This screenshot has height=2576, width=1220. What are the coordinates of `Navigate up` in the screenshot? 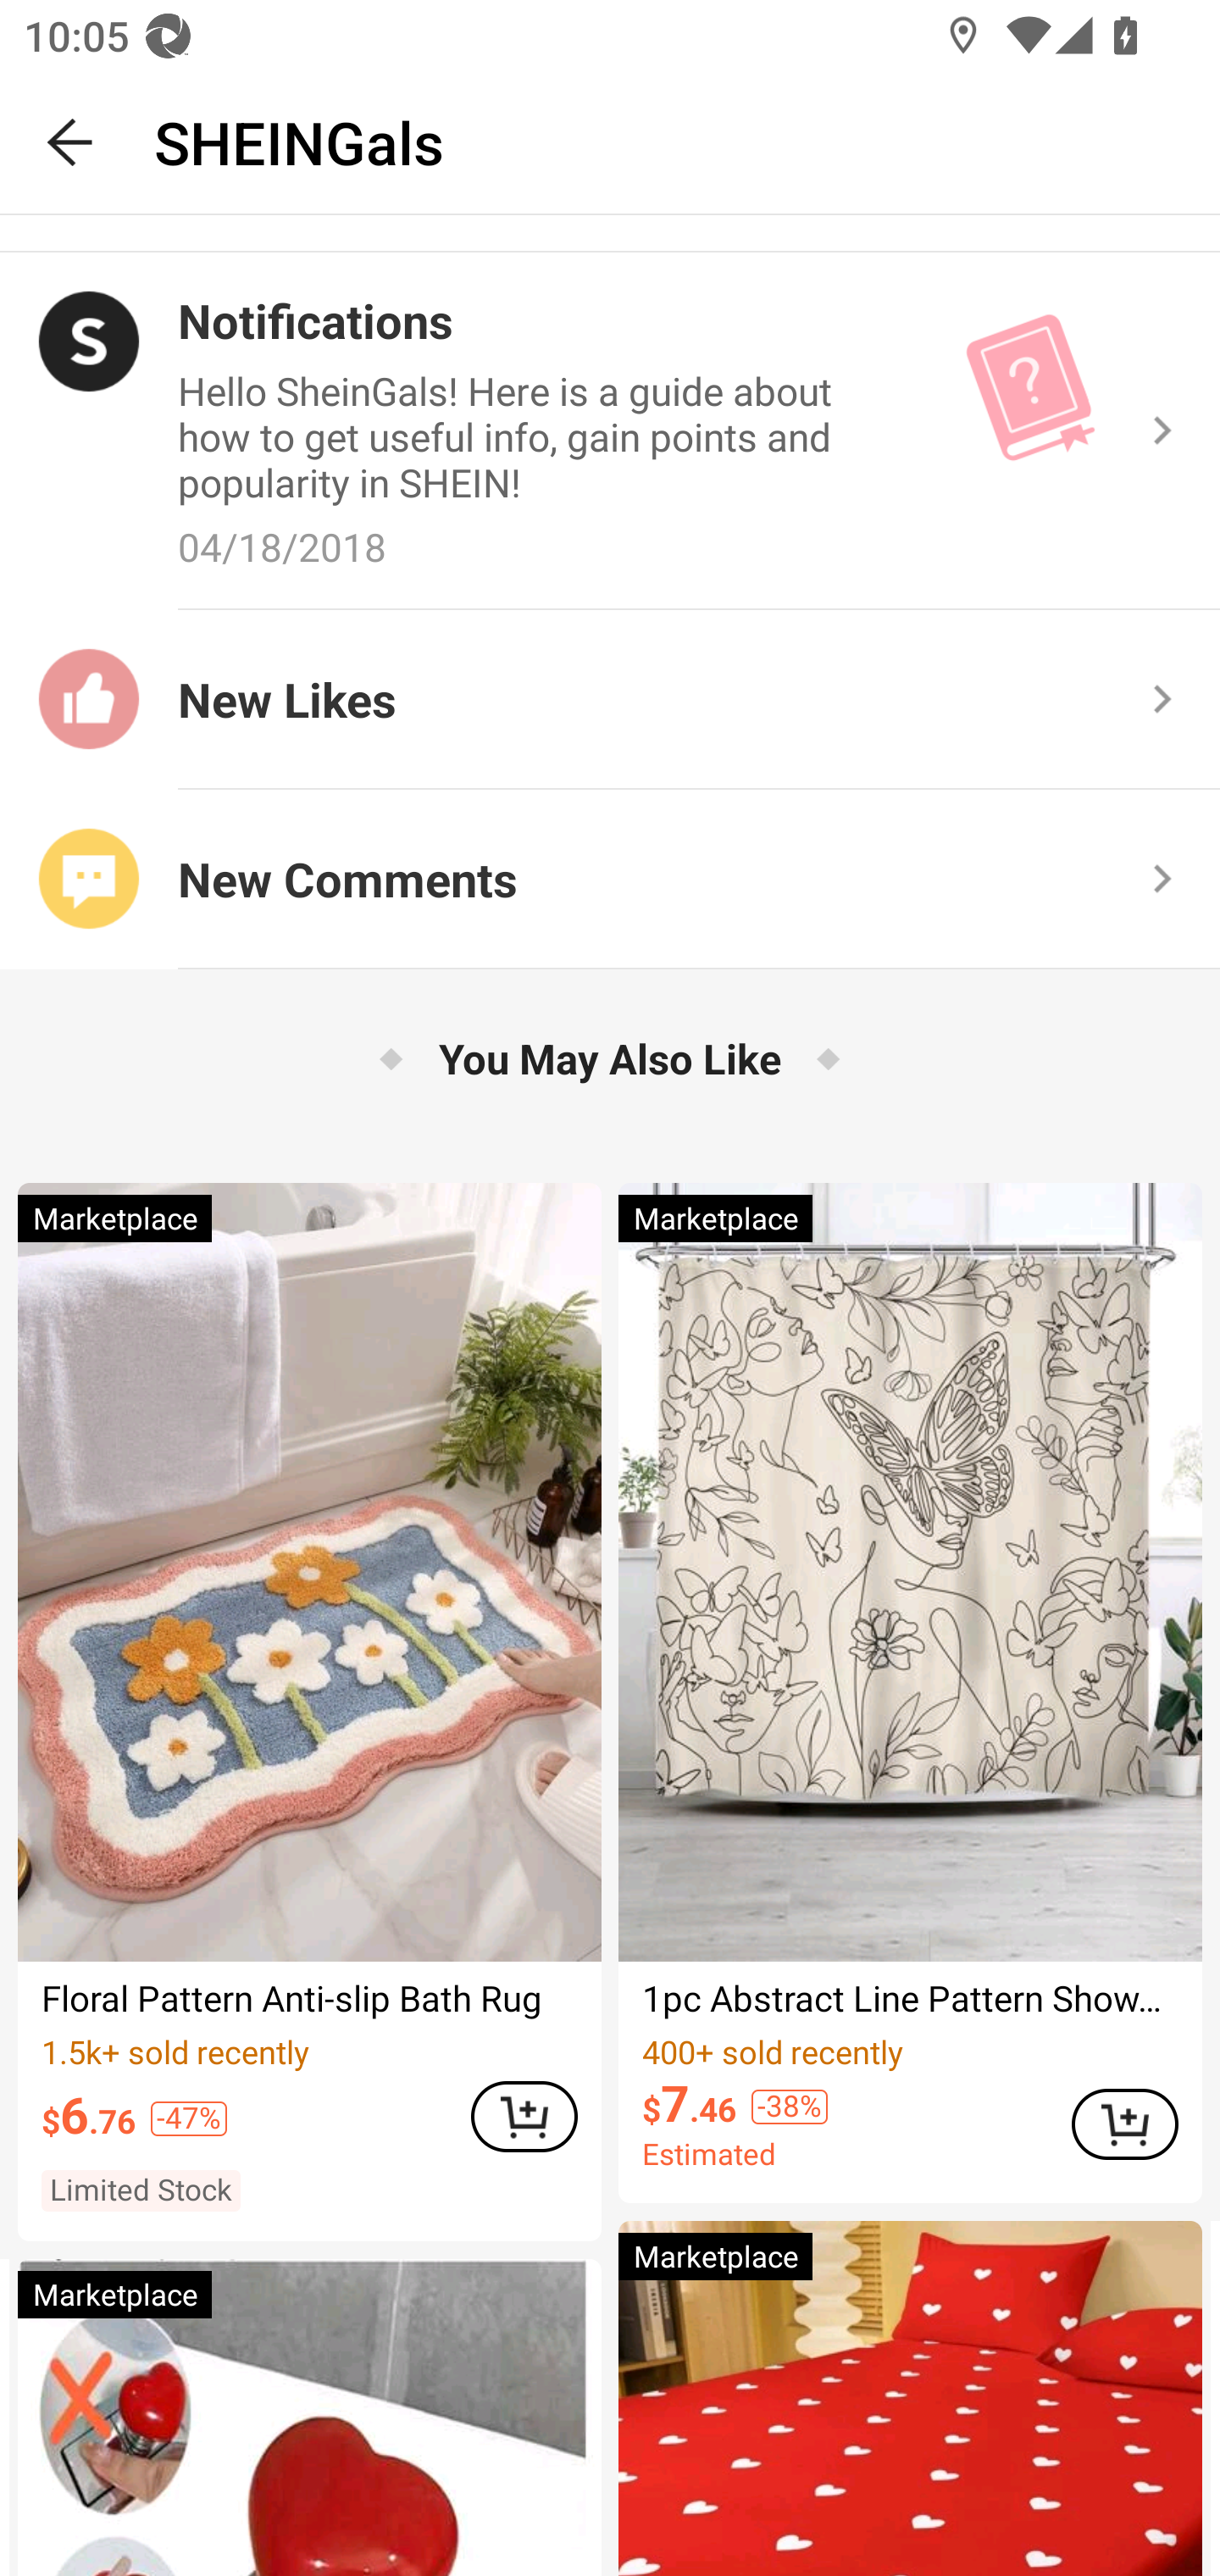 It's located at (71, 142).